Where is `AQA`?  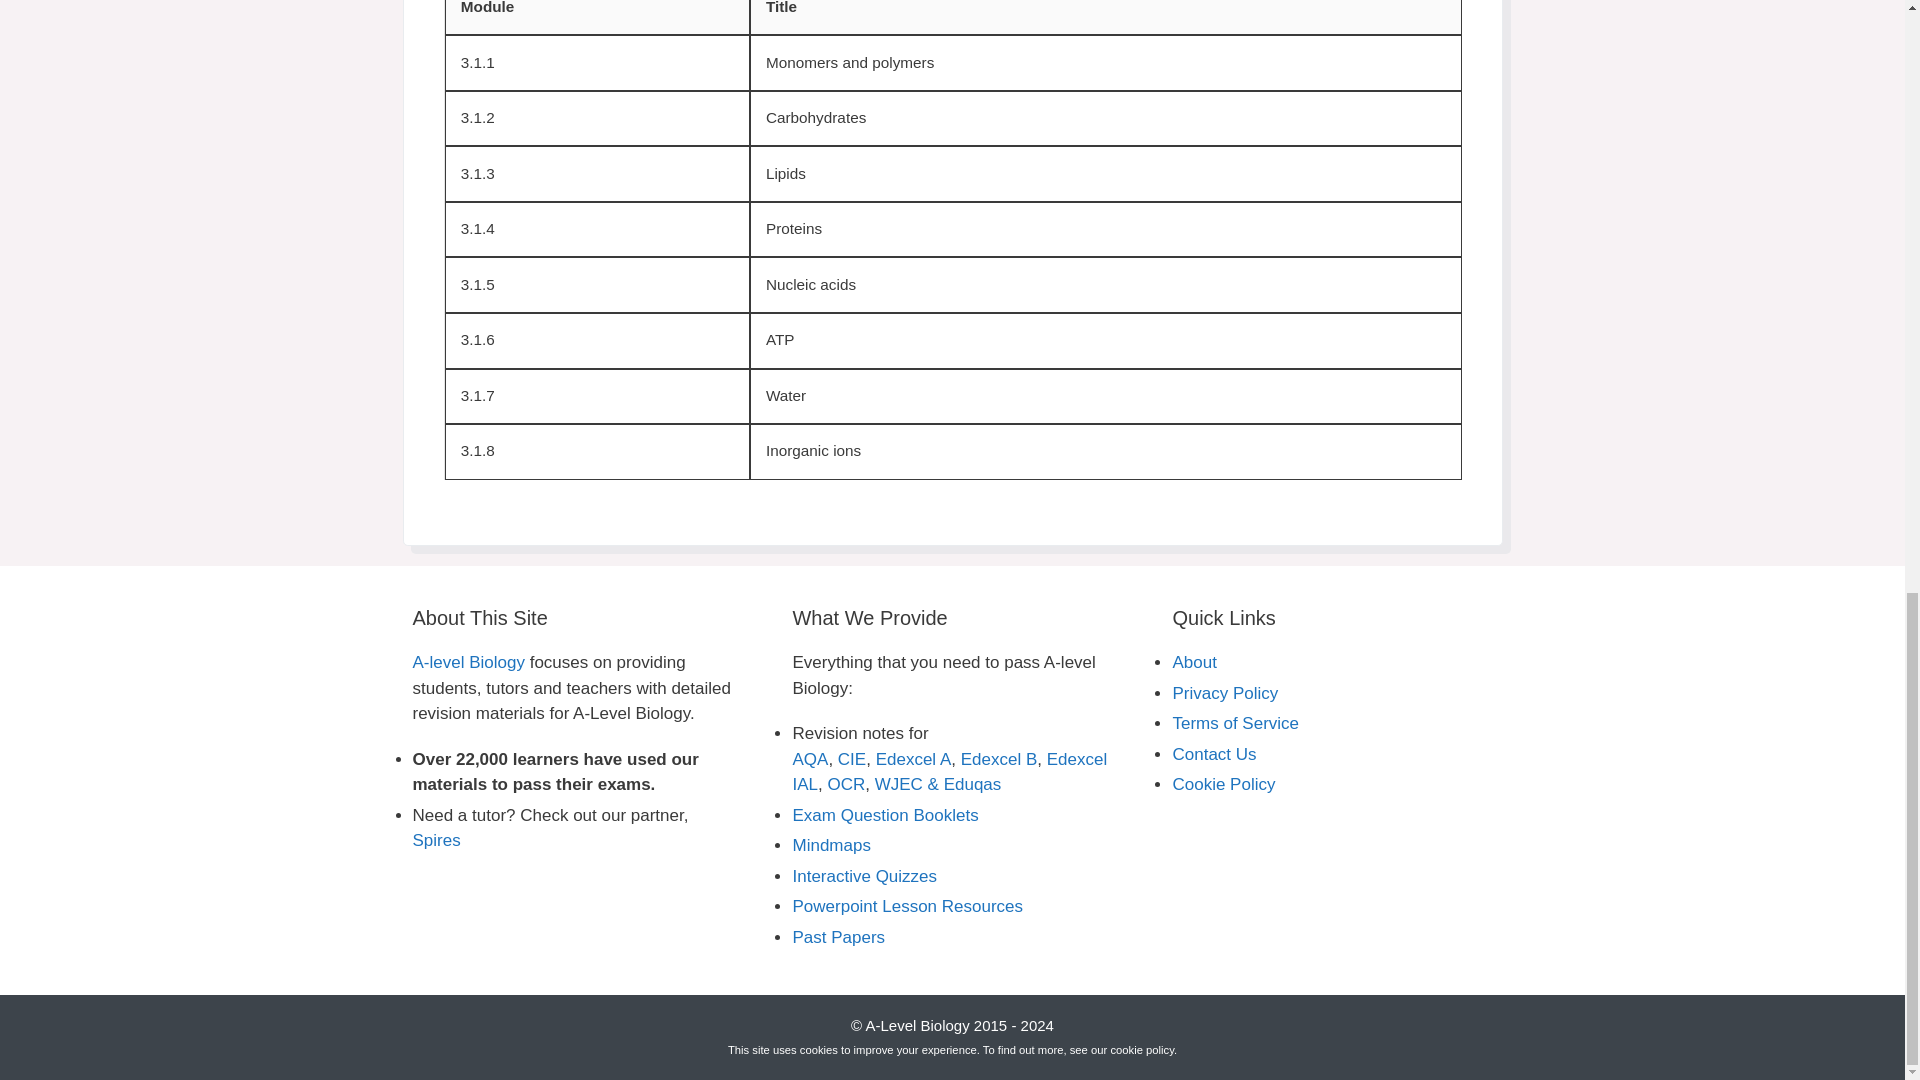 AQA is located at coordinates (809, 758).